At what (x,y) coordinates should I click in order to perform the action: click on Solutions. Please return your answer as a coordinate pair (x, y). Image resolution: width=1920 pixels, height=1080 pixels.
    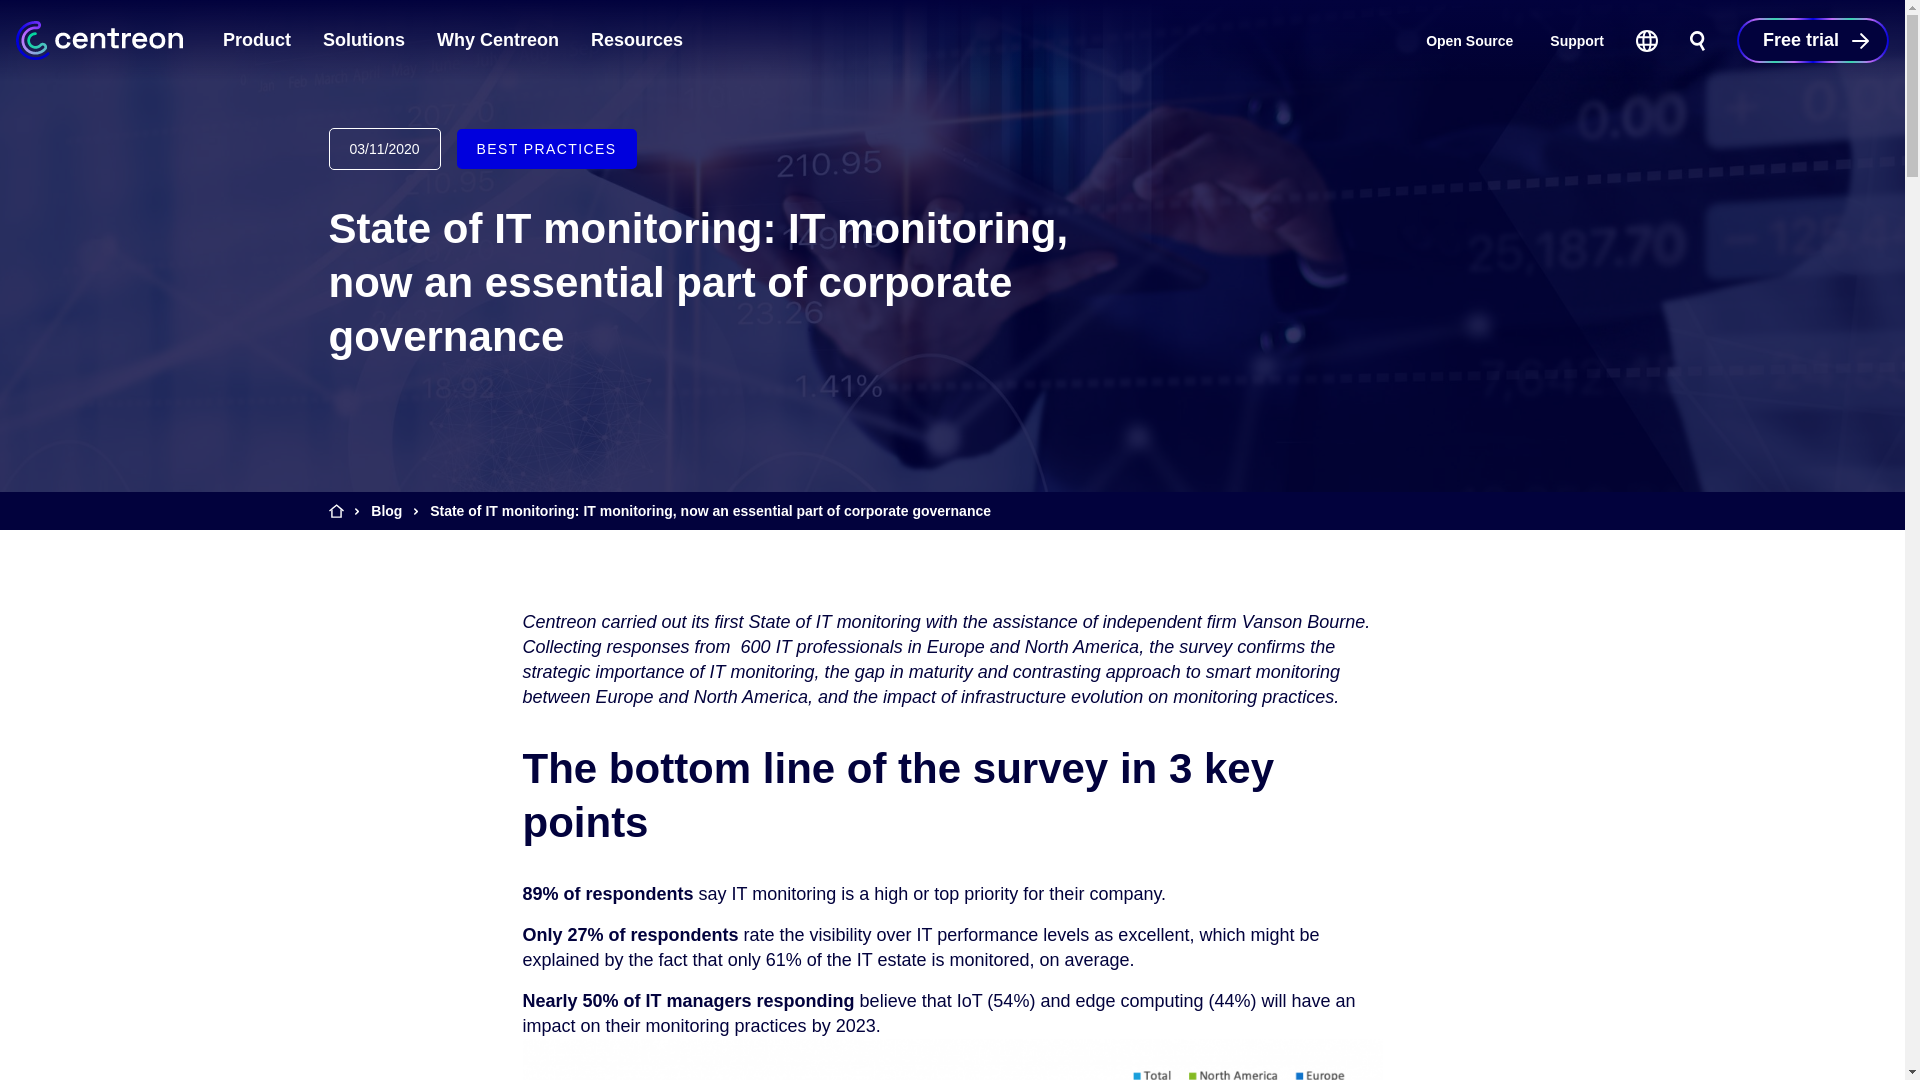
    Looking at the image, I should click on (364, 40).